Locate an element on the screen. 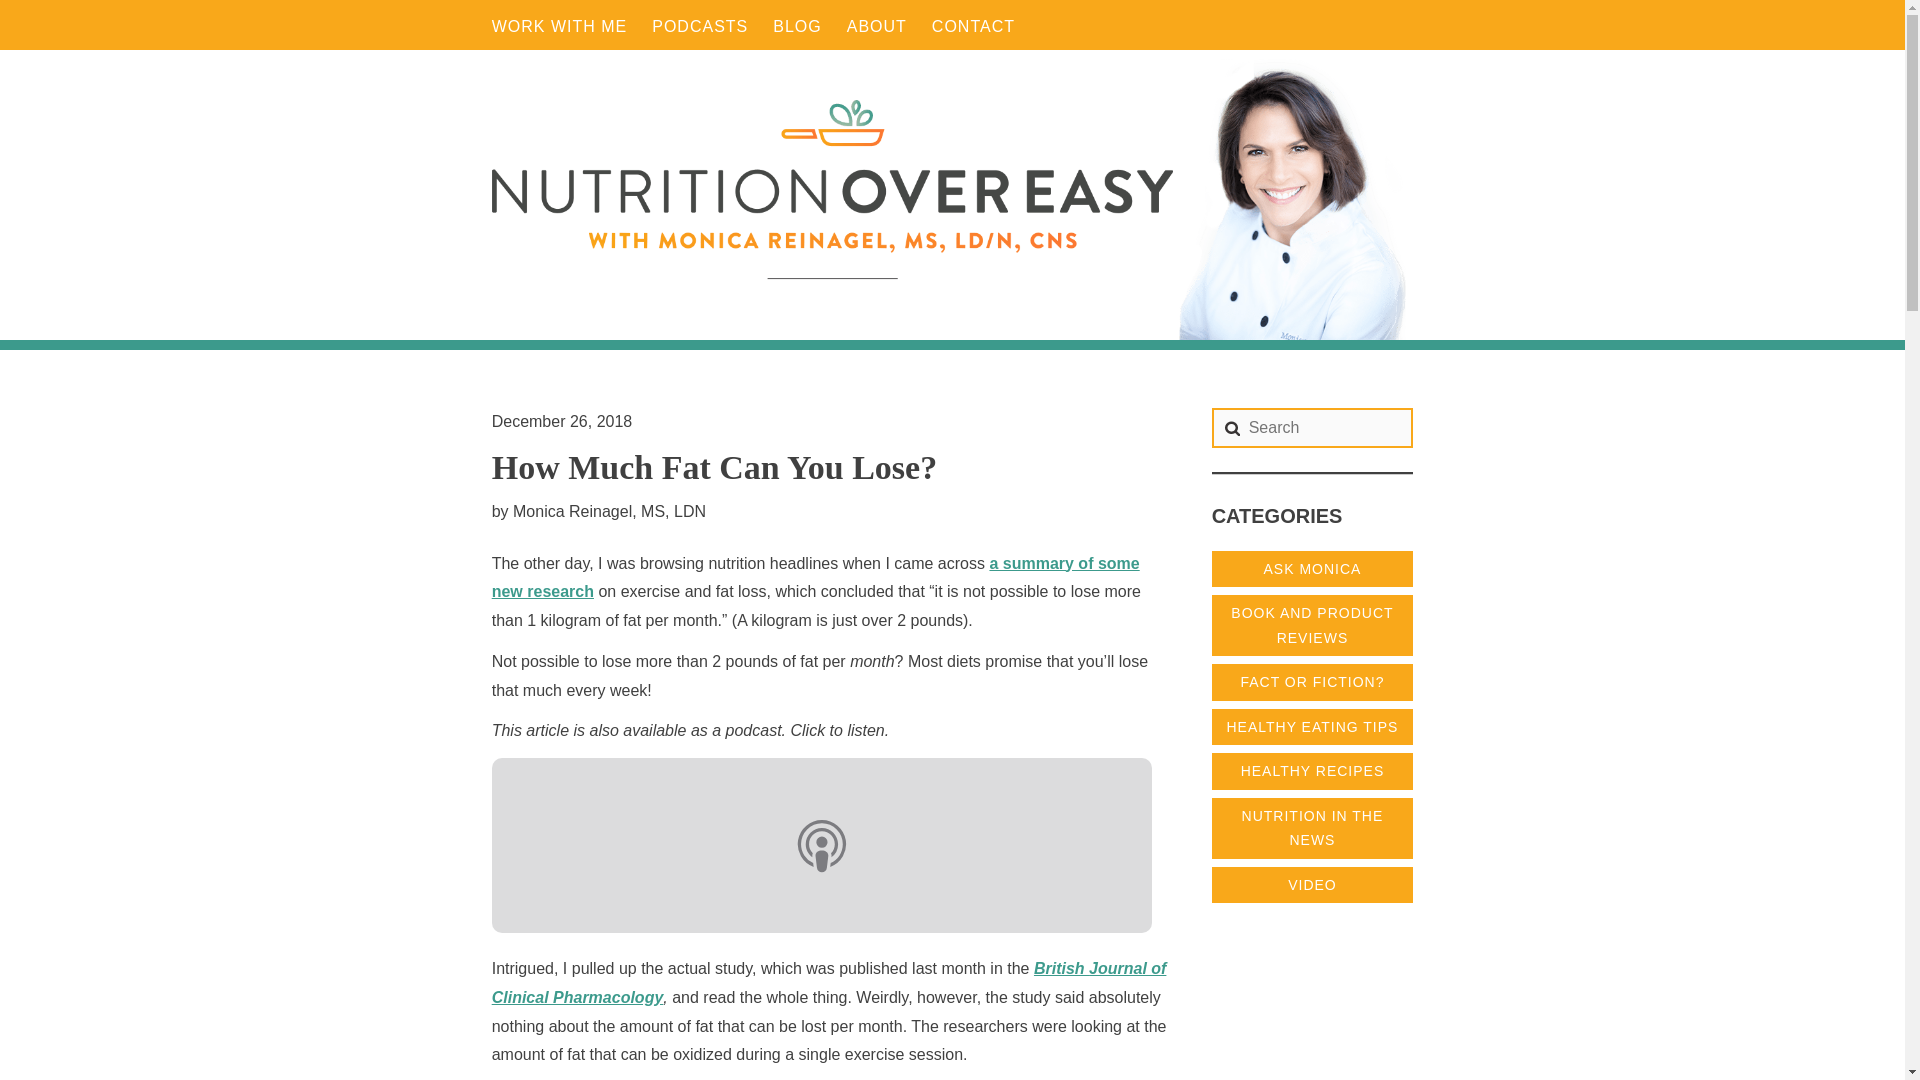 Image resolution: width=1920 pixels, height=1080 pixels. VIDEO is located at coordinates (1312, 885).